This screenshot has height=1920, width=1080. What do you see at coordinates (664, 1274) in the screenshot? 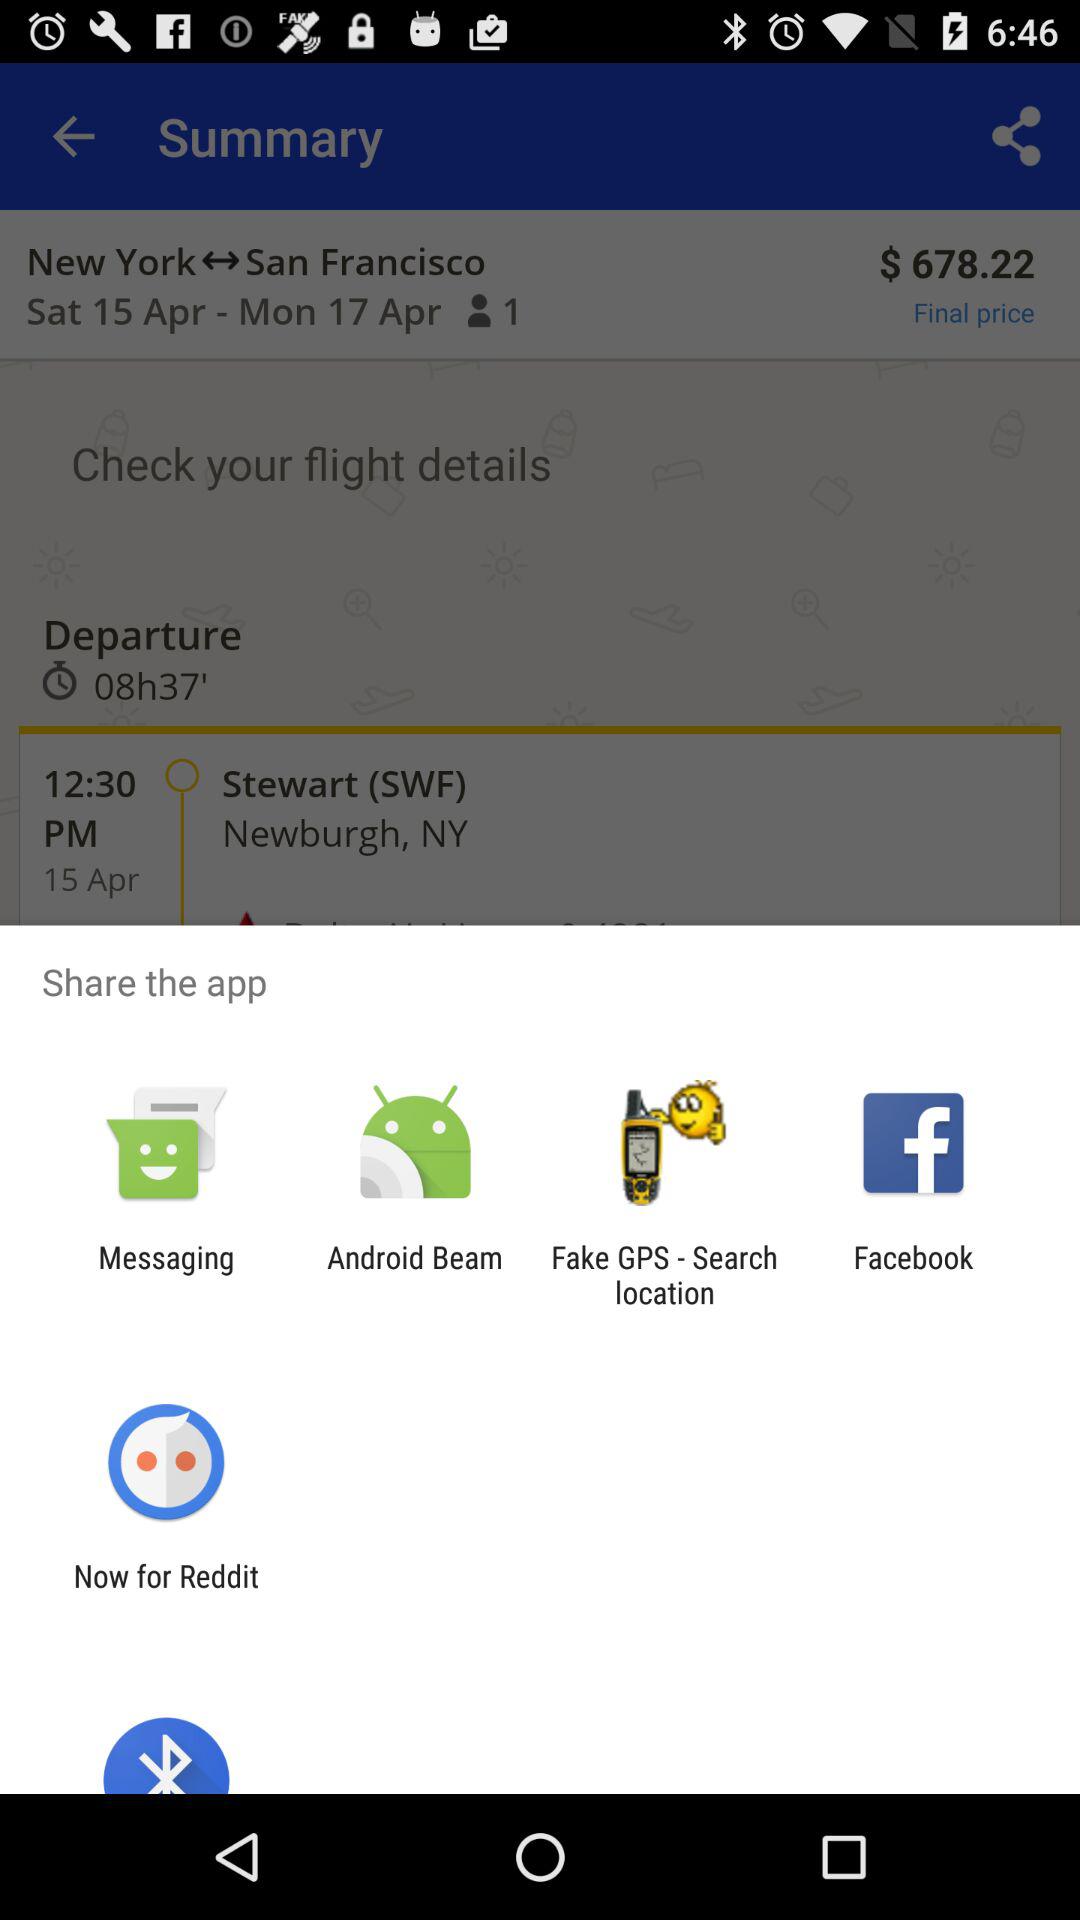
I see `click item to the left of the facebook app` at bounding box center [664, 1274].